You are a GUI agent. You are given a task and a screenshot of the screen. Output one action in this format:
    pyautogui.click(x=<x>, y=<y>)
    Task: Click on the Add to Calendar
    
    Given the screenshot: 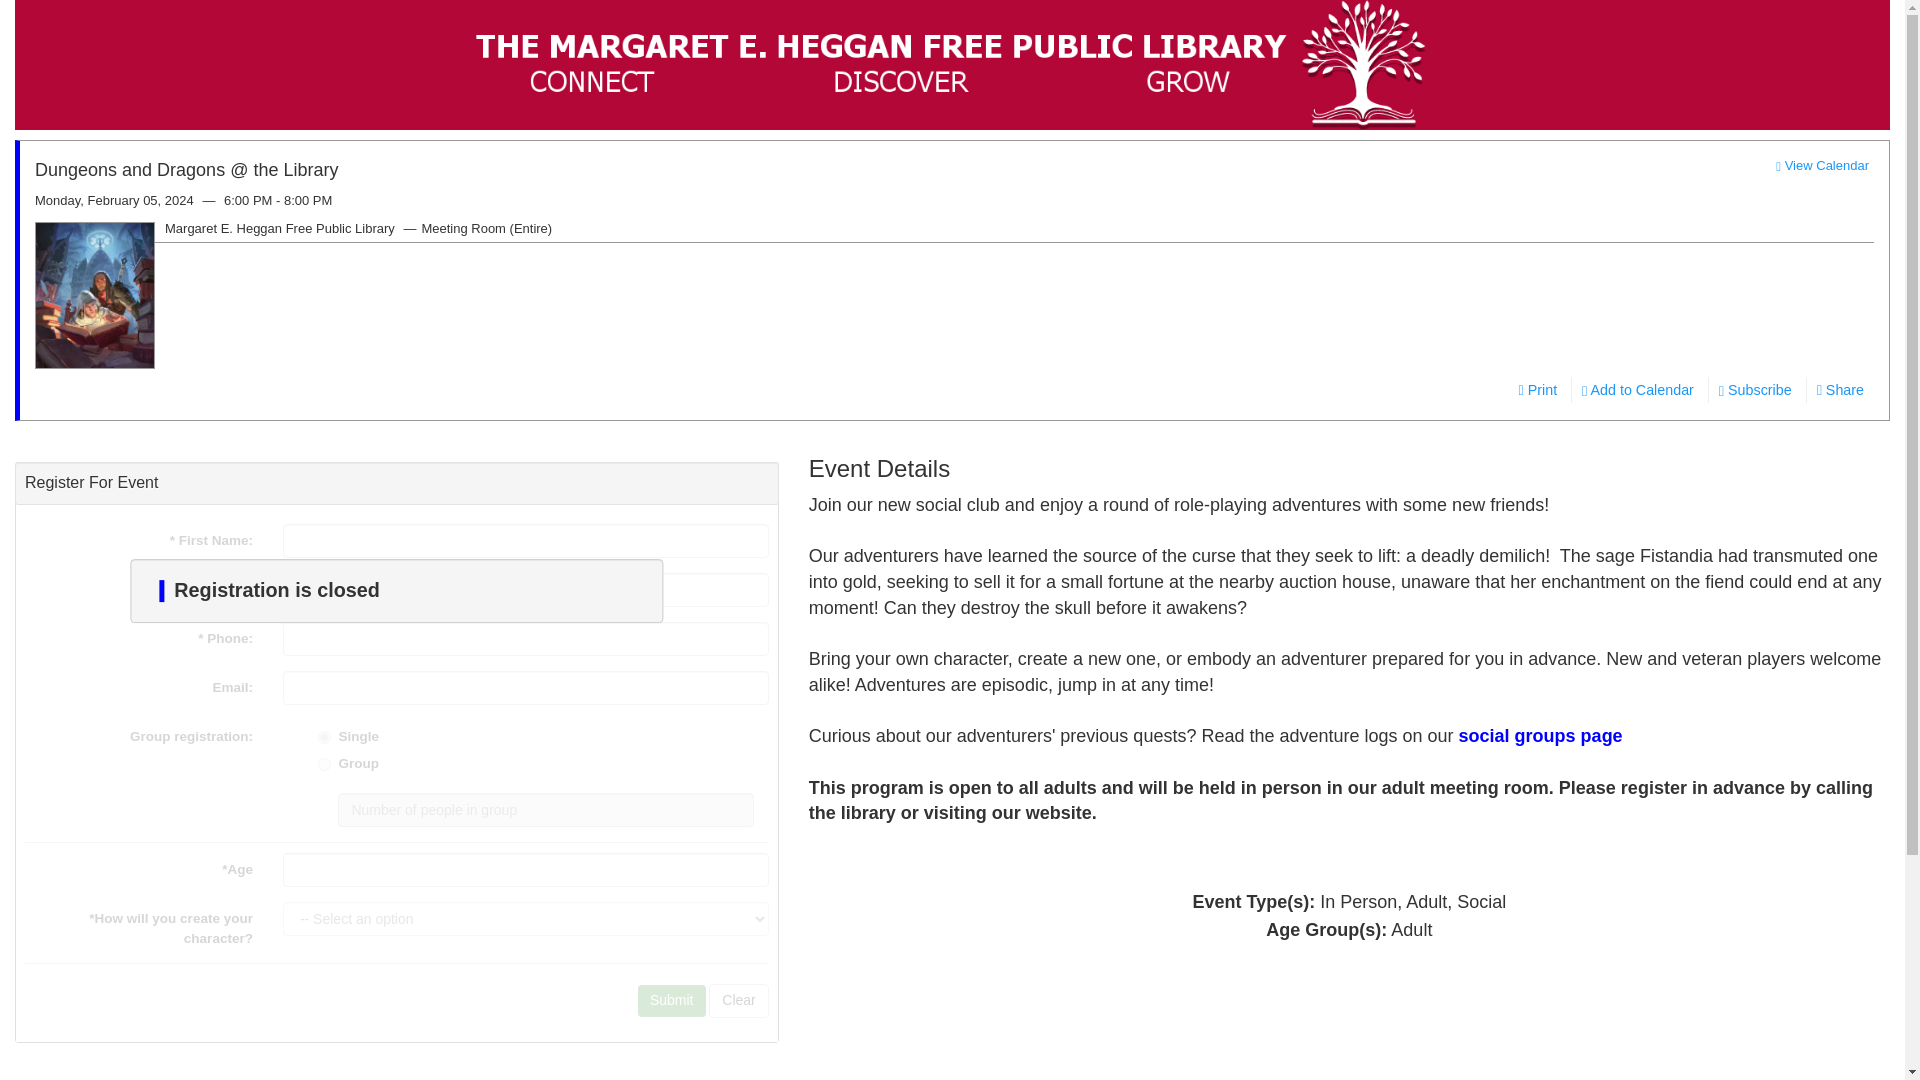 What is the action you would take?
    pyautogui.click(x=1637, y=389)
    